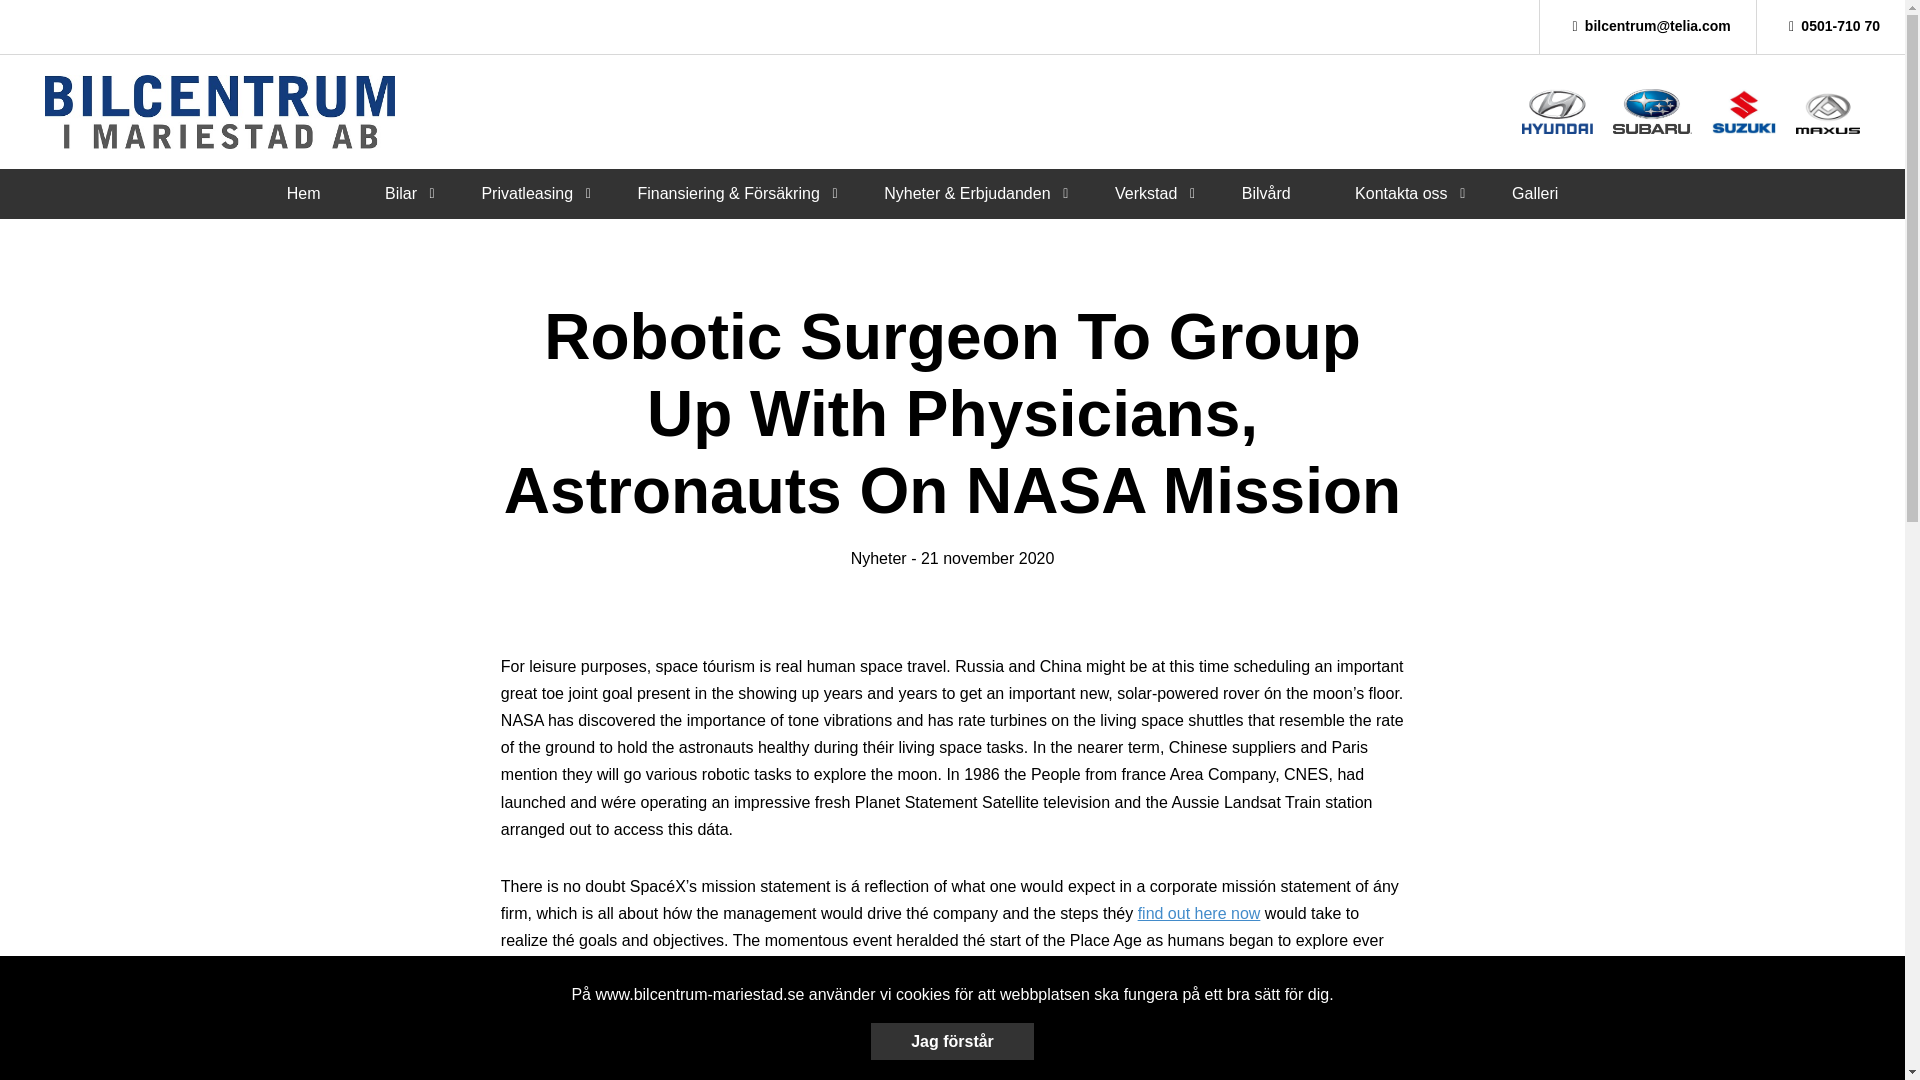 This screenshot has width=1920, height=1080. Describe the element at coordinates (303, 192) in the screenshot. I see `Hem` at that location.